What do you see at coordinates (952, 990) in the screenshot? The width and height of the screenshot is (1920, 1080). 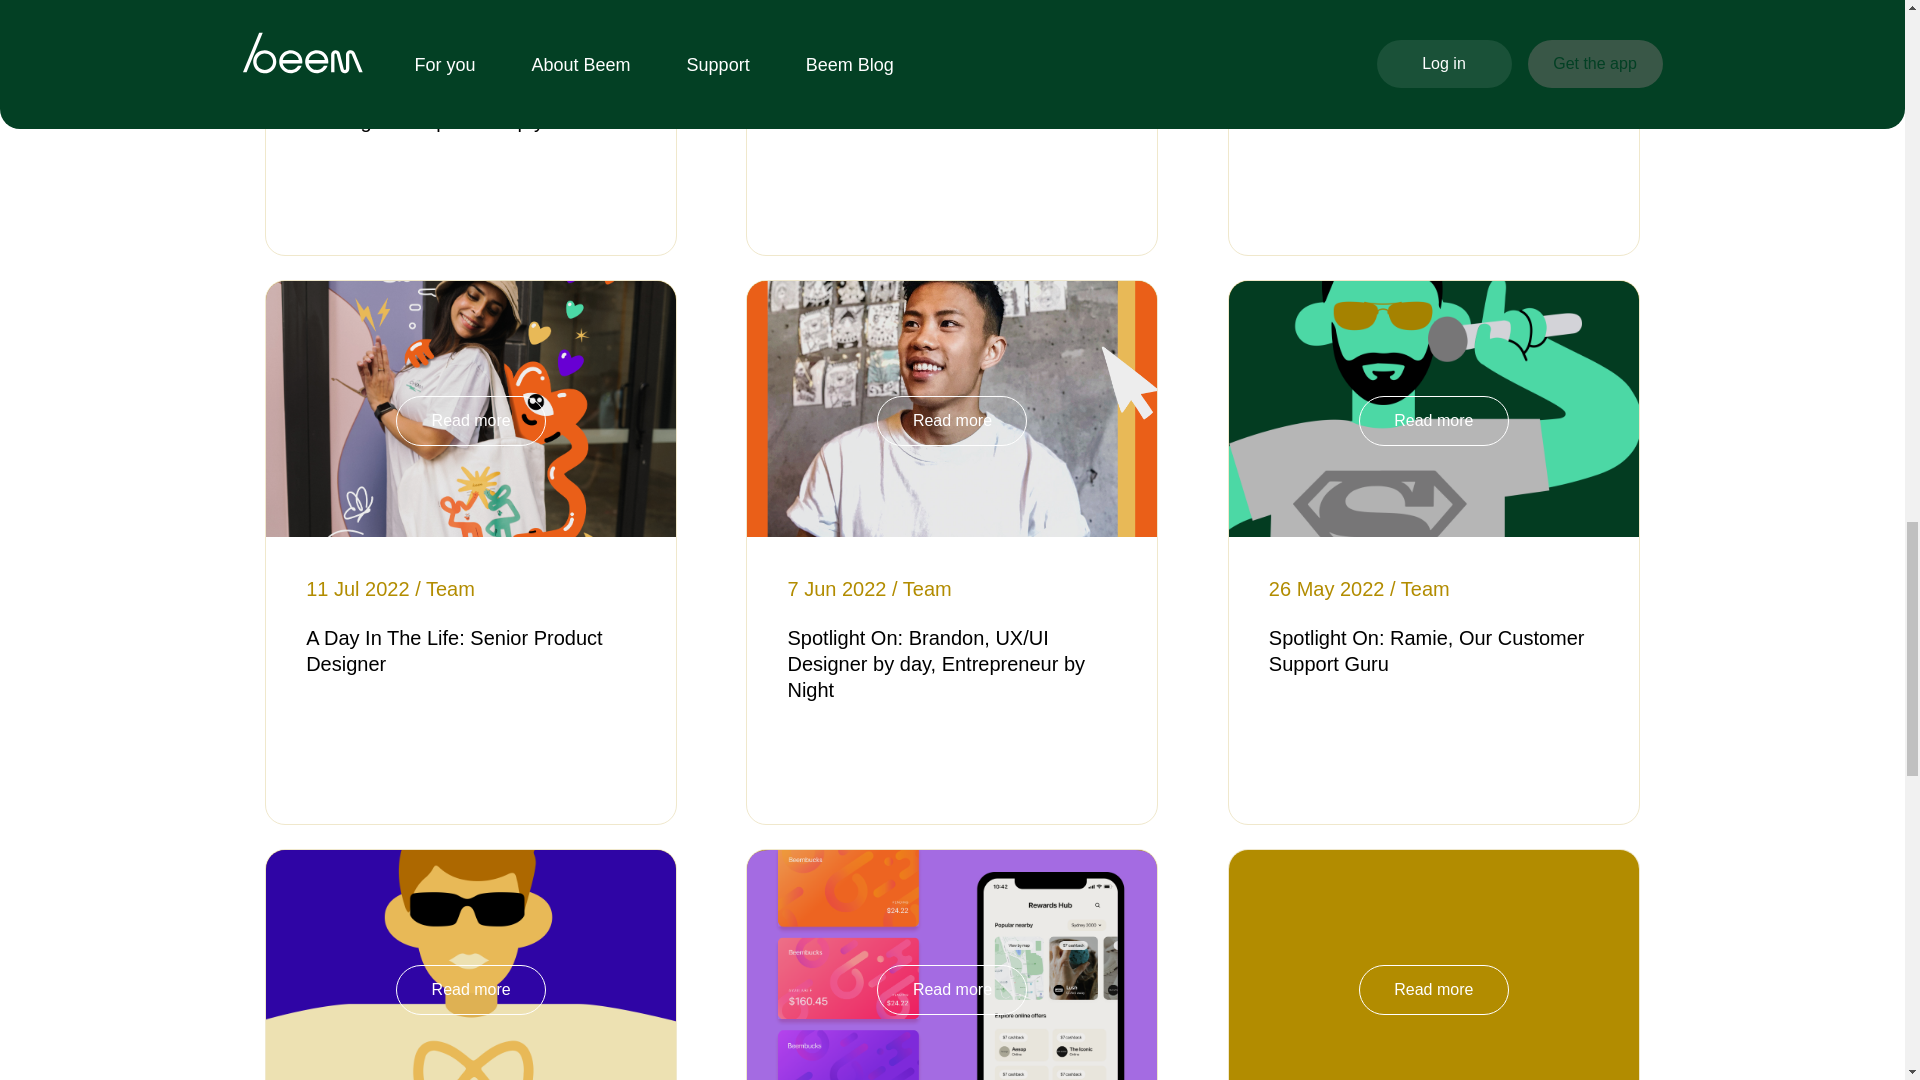 I see `Read more` at bounding box center [952, 990].